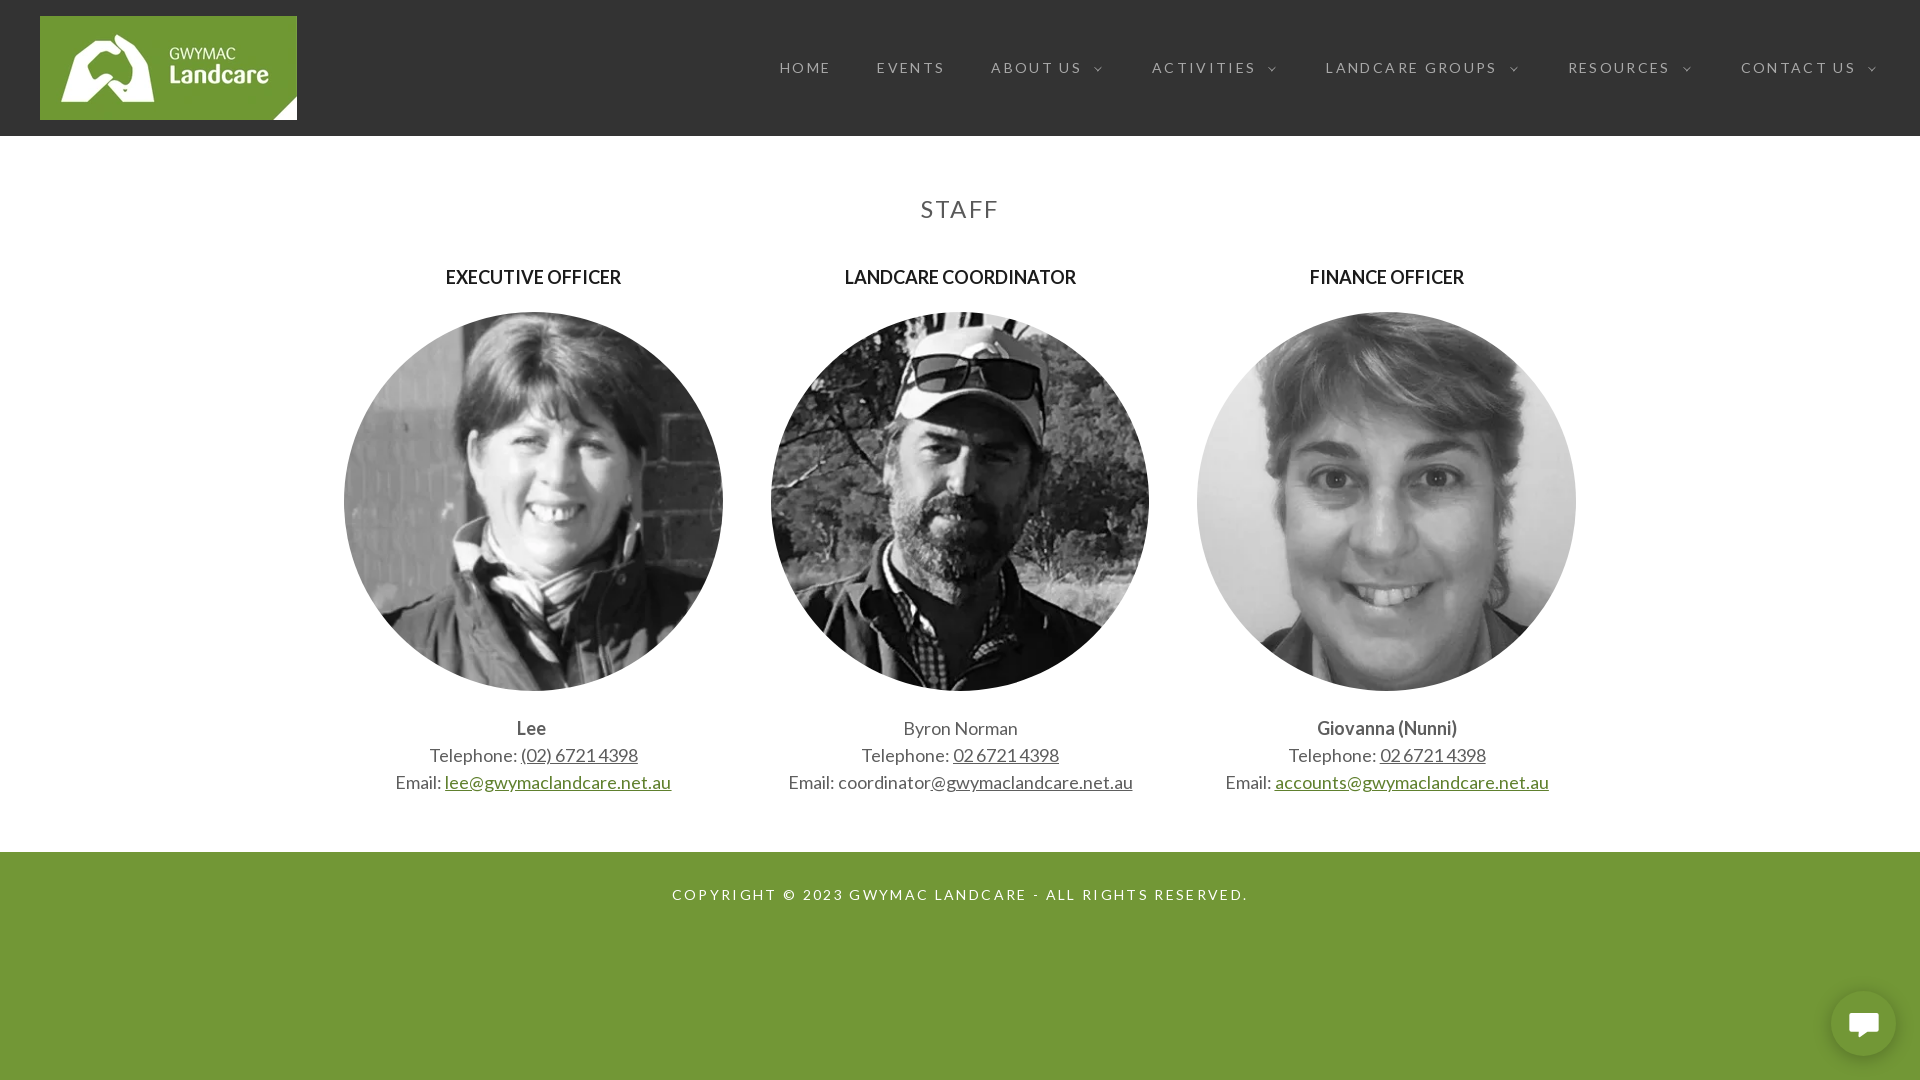  I want to click on CONTACT US, so click(1804, 68).